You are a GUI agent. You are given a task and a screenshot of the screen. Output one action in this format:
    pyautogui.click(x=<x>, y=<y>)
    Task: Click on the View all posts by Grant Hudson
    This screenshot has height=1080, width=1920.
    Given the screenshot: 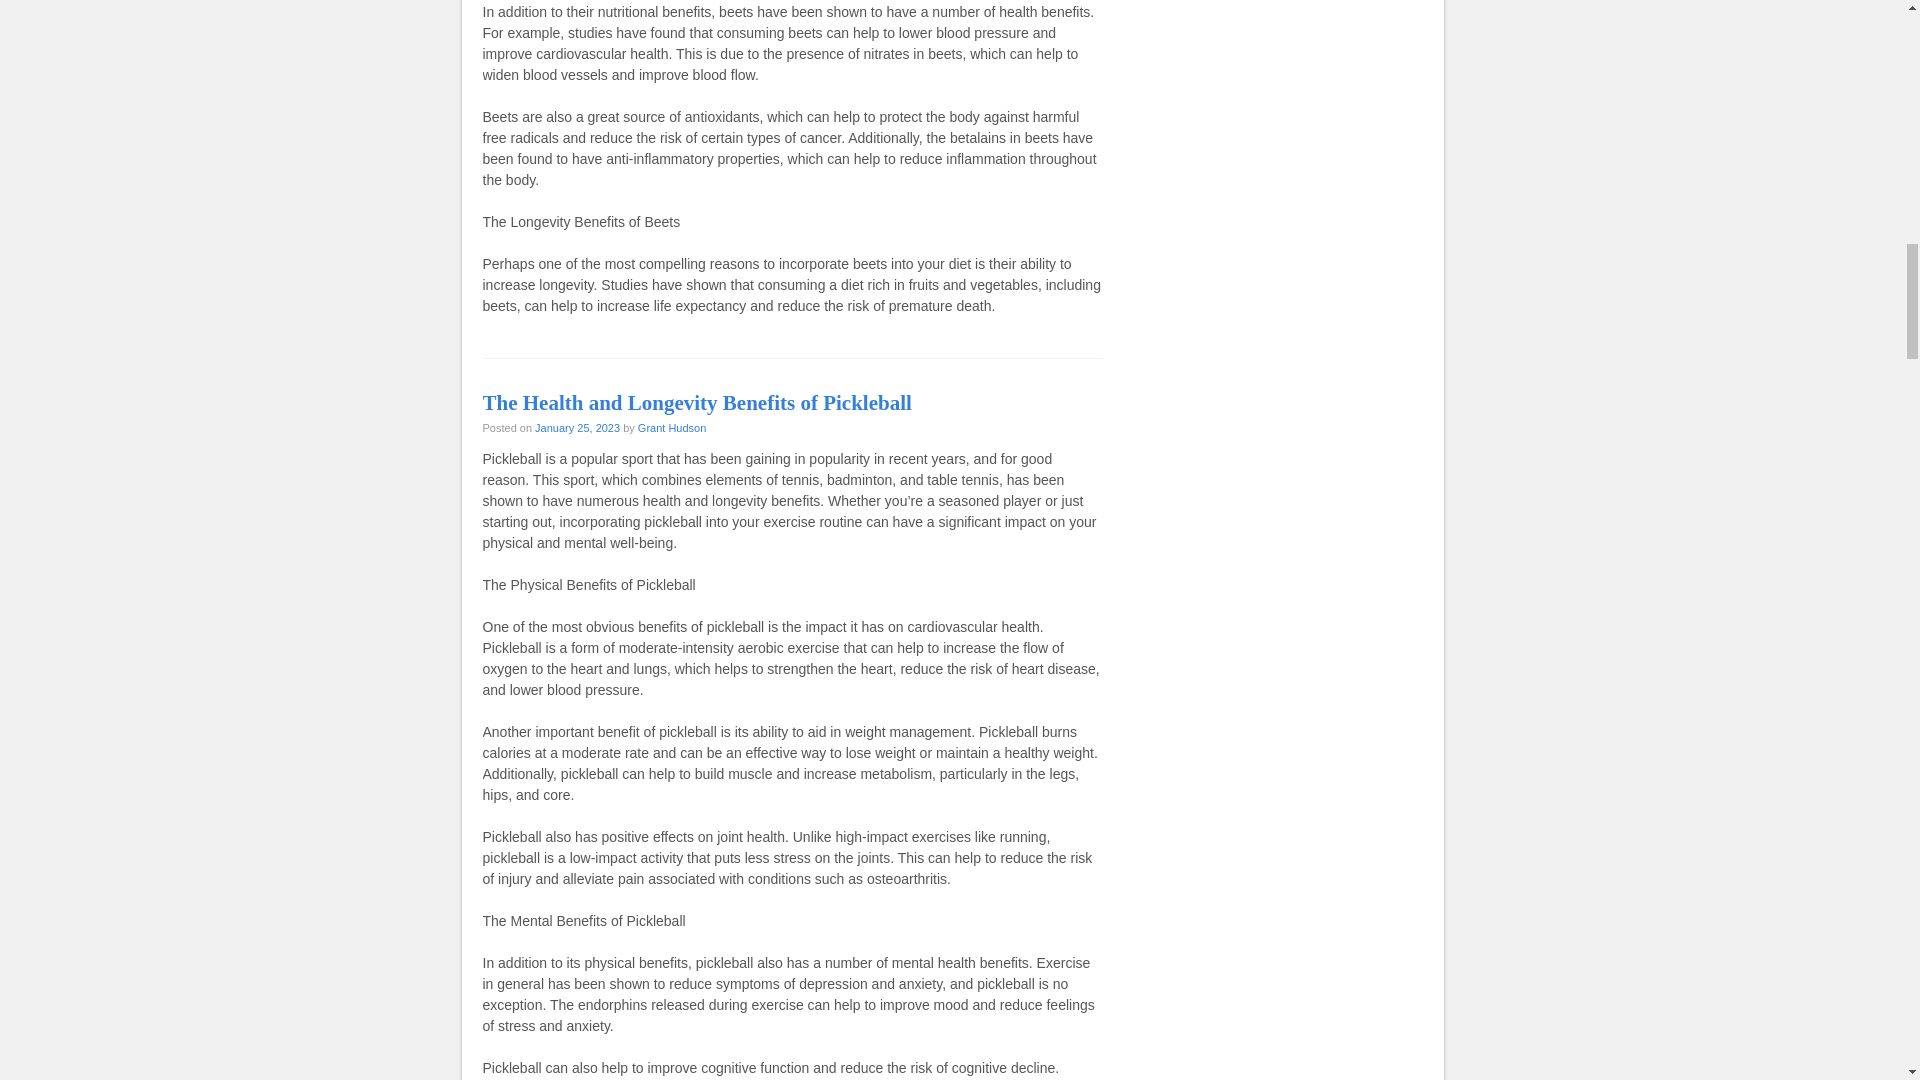 What is the action you would take?
    pyautogui.click(x=672, y=428)
    